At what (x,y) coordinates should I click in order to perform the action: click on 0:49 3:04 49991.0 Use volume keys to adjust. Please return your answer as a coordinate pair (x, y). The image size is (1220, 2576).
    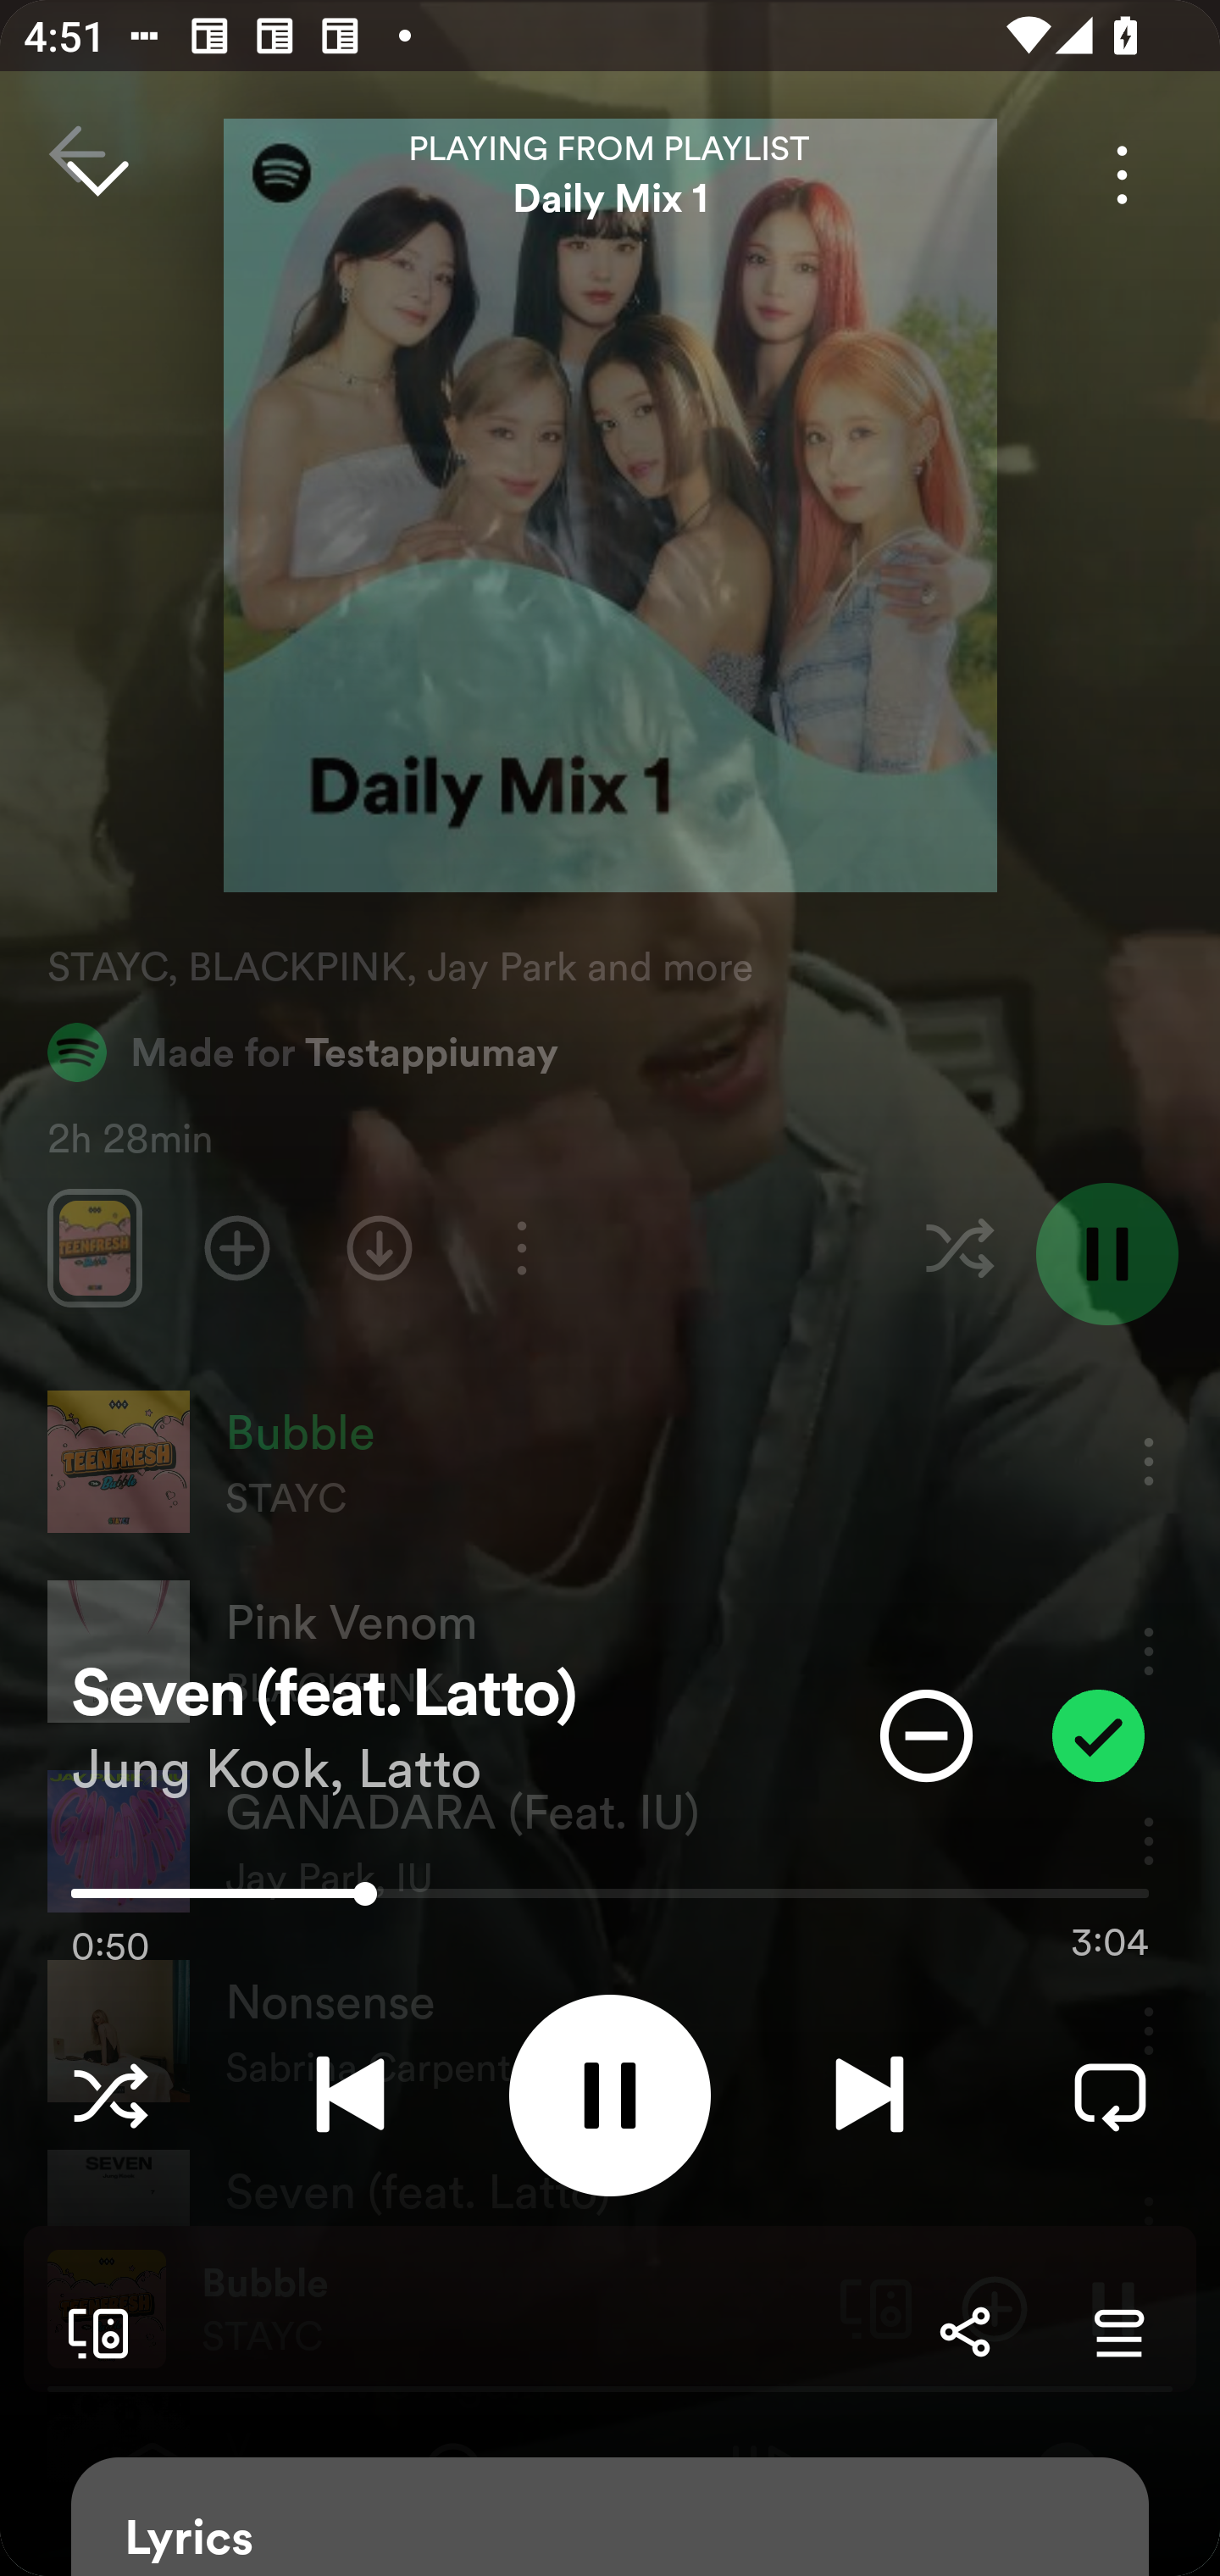
    Looking at the image, I should click on (610, 1901).